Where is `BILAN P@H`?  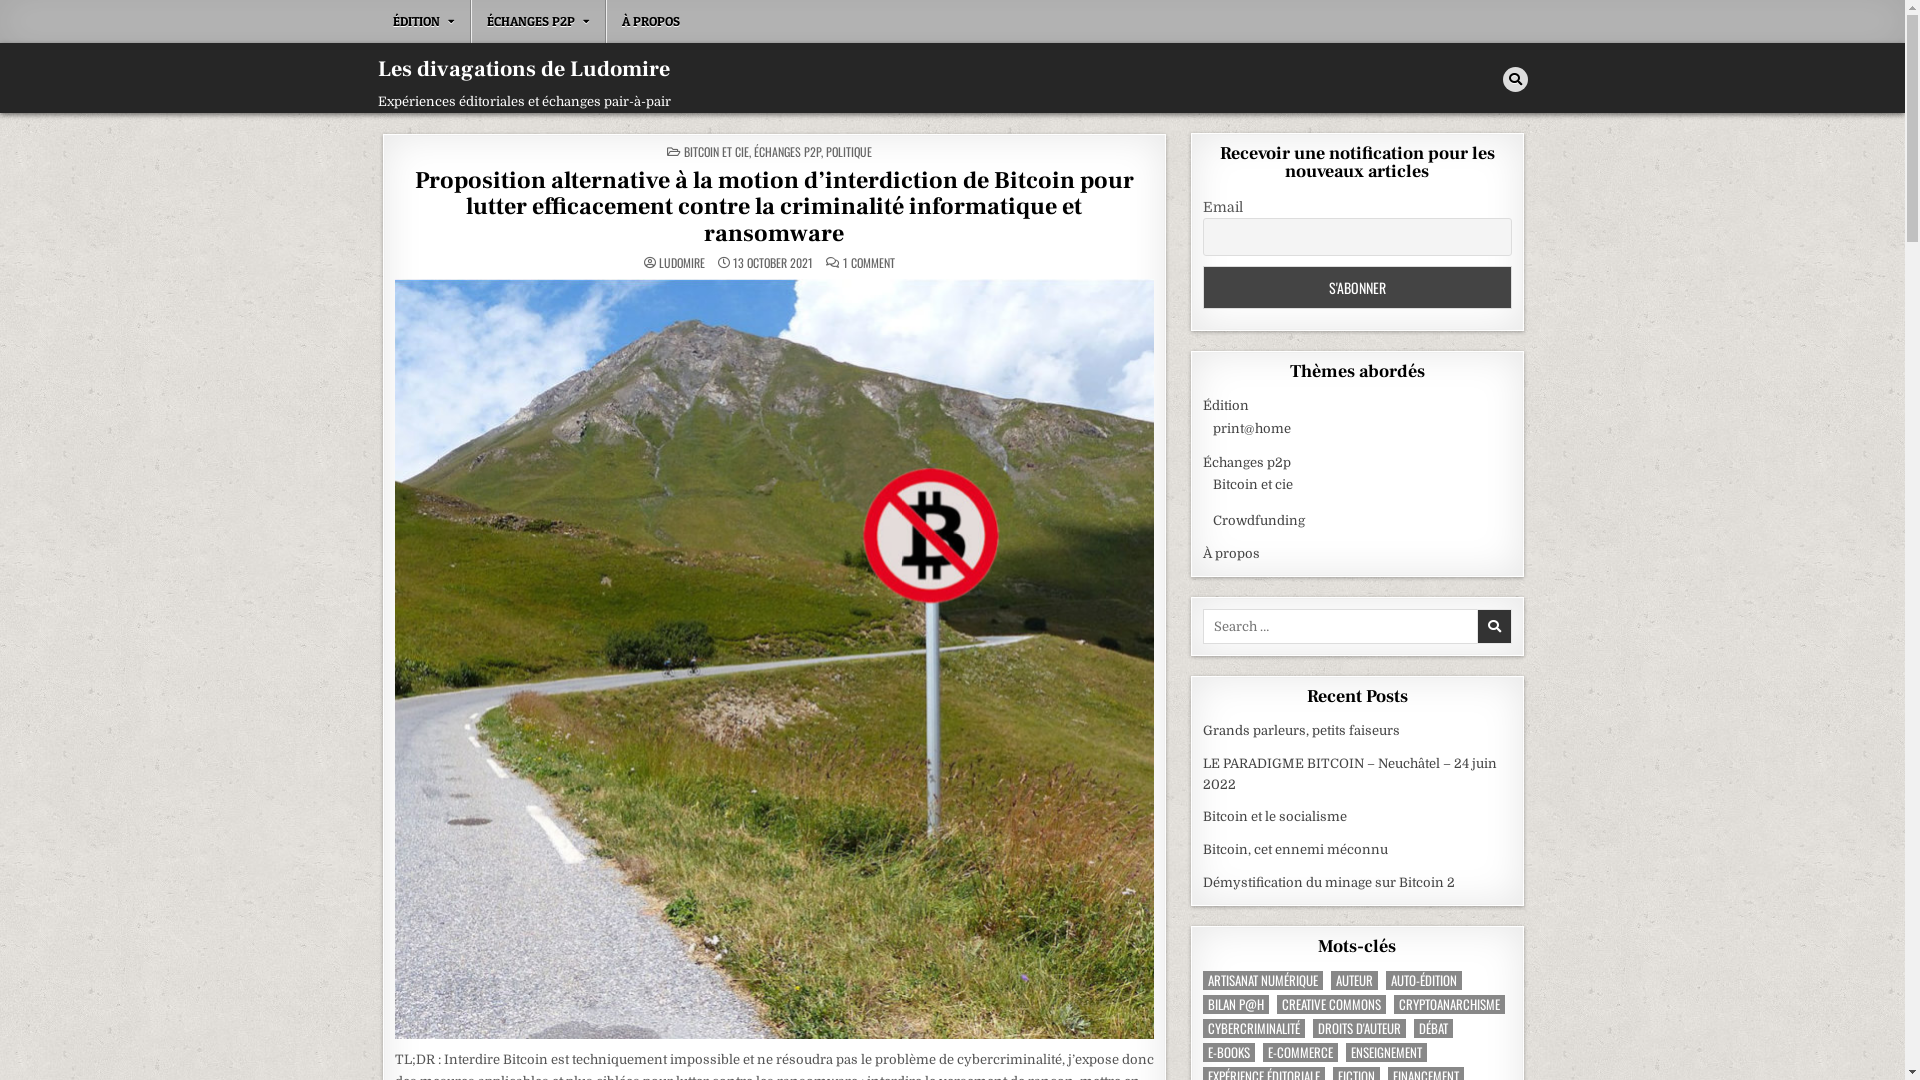 BILAN P@H is located at coordinates (1236, 1004).